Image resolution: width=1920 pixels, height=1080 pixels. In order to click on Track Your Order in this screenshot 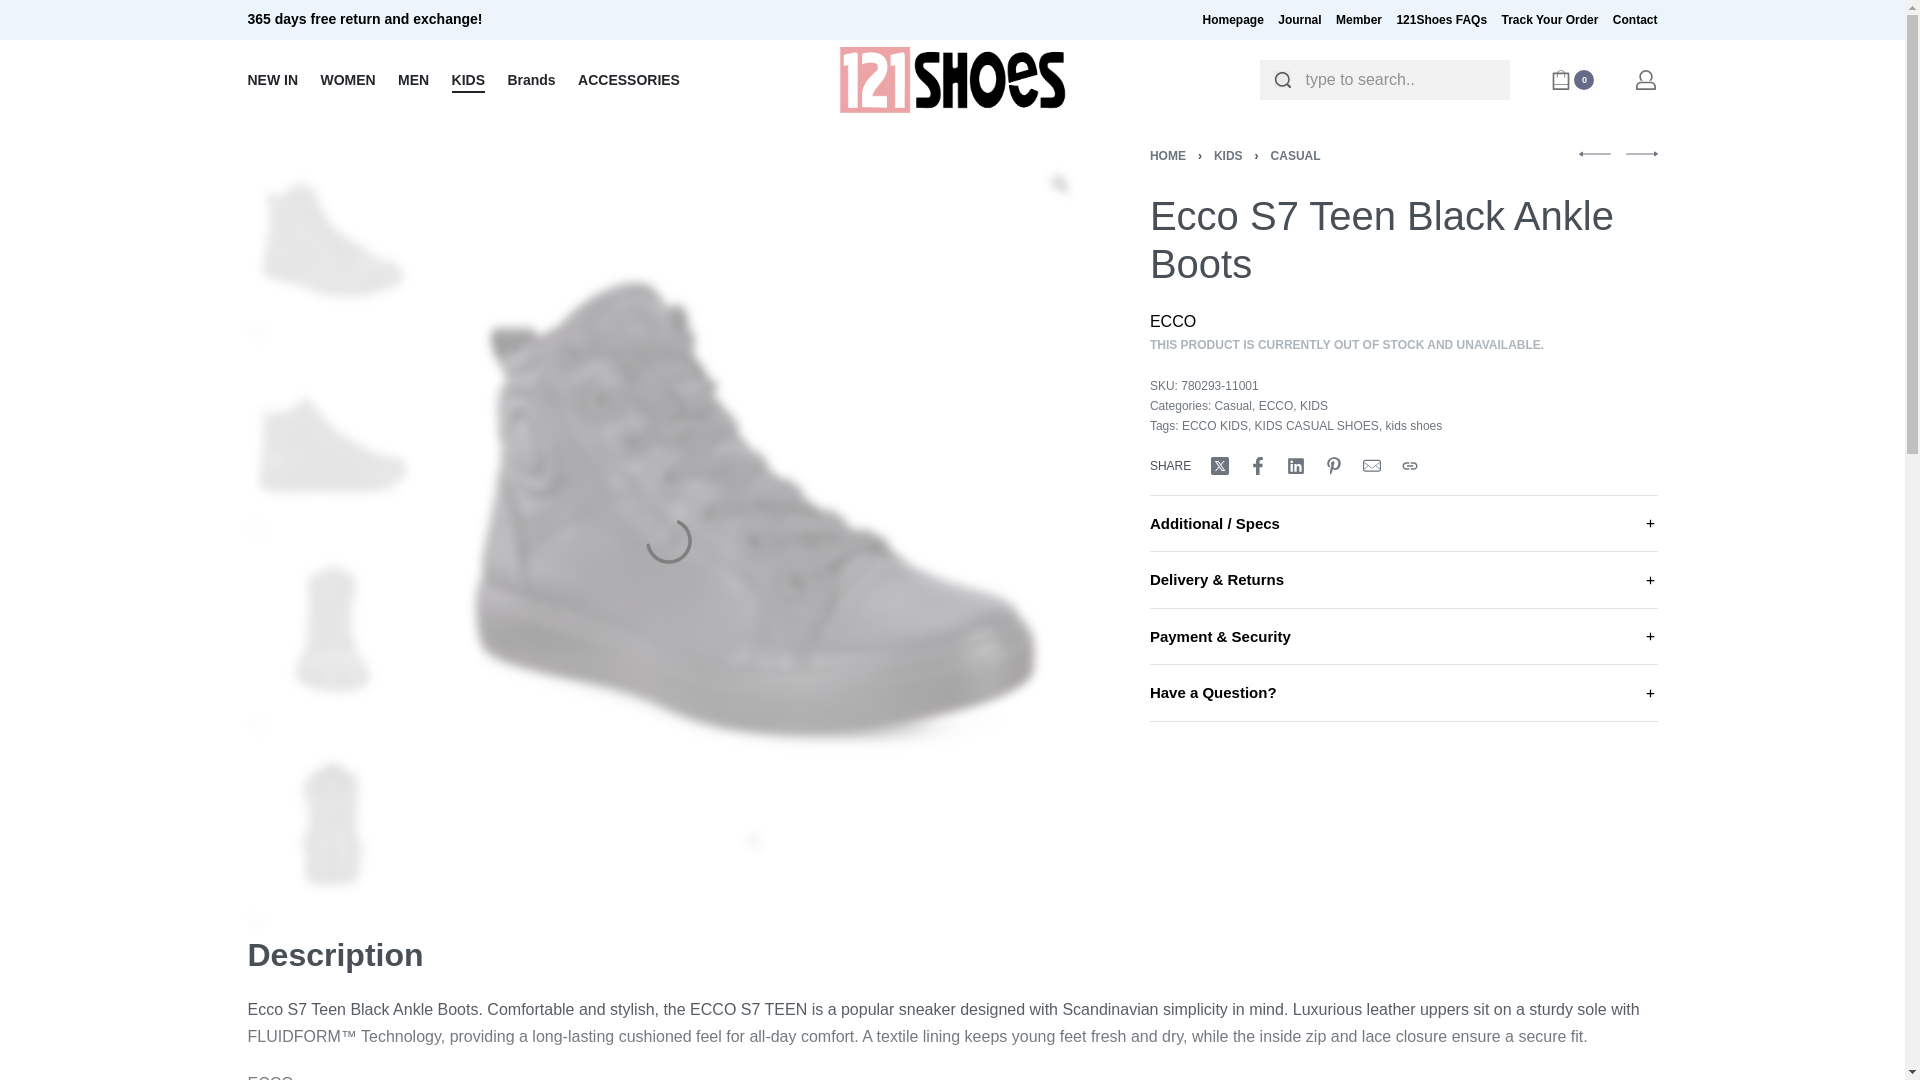, I will do `click(1550, 20)`.